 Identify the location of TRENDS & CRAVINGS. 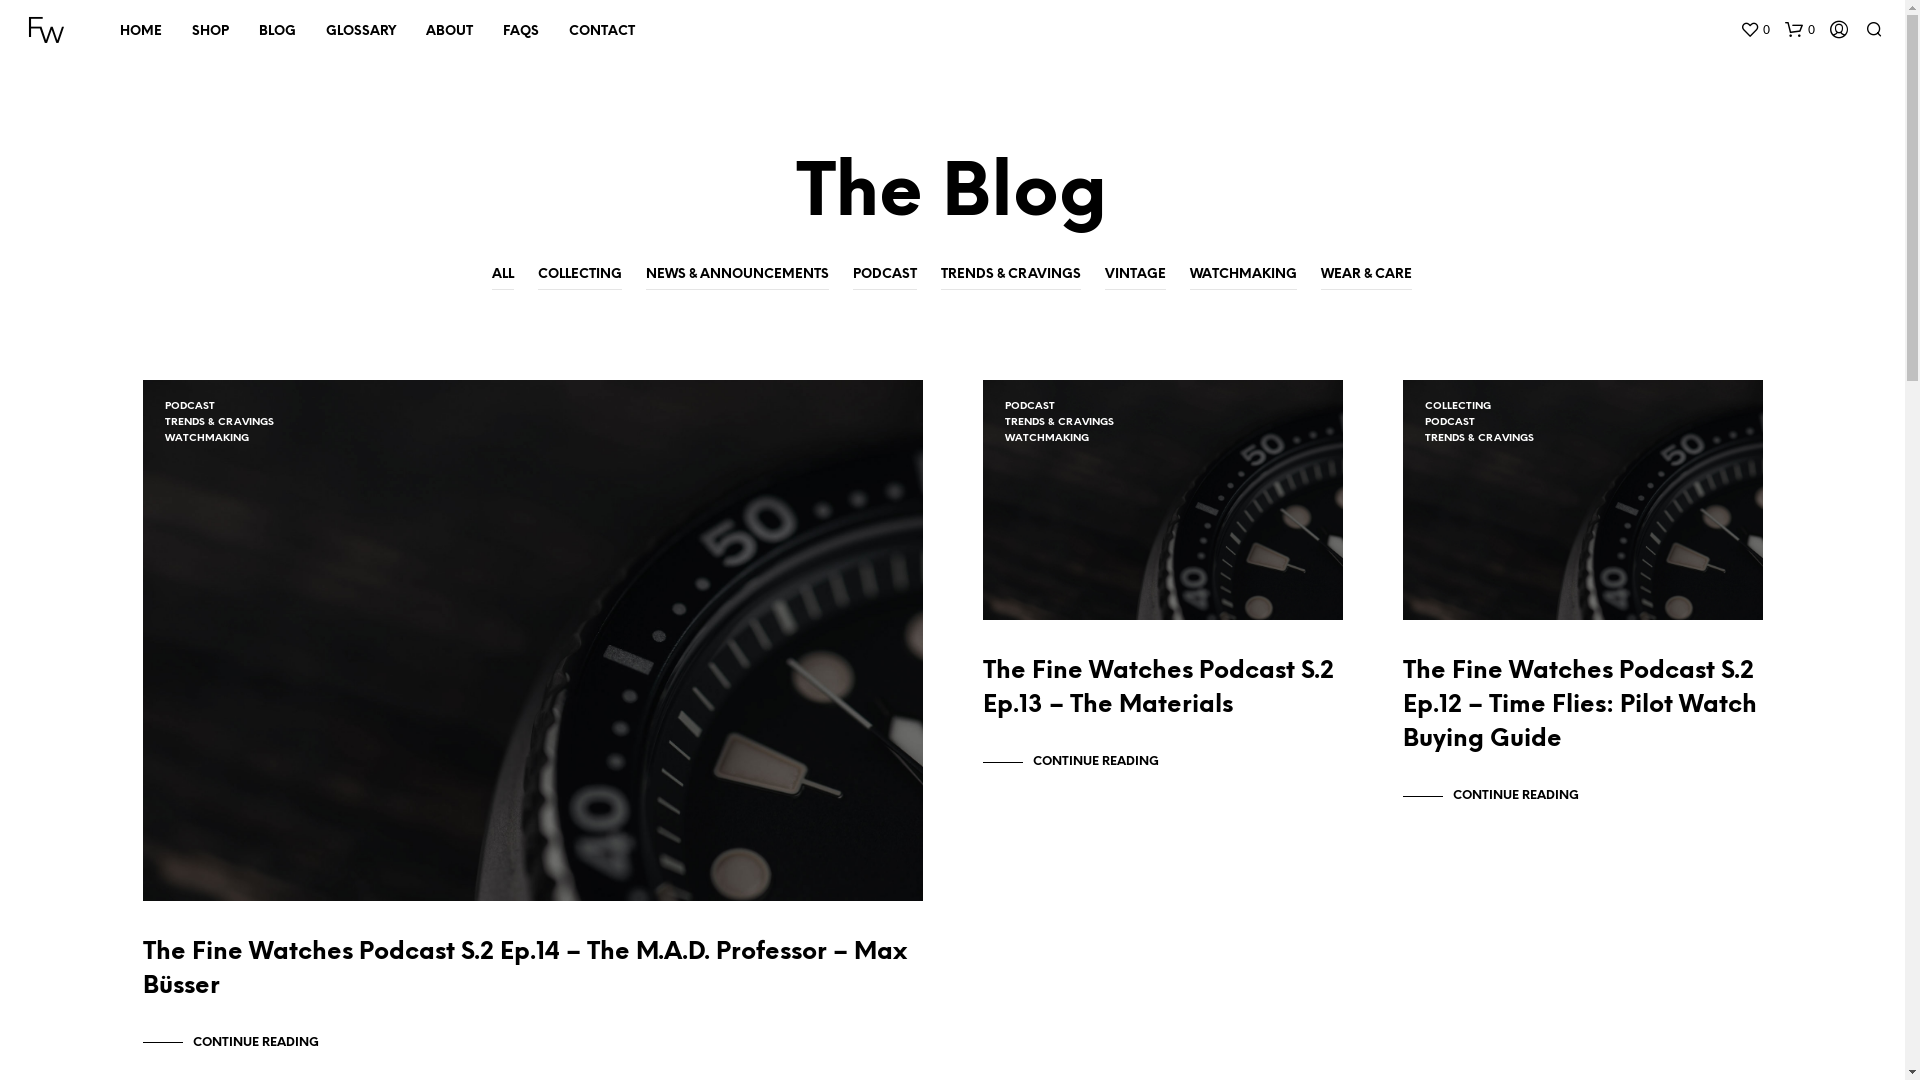
(218, 422).